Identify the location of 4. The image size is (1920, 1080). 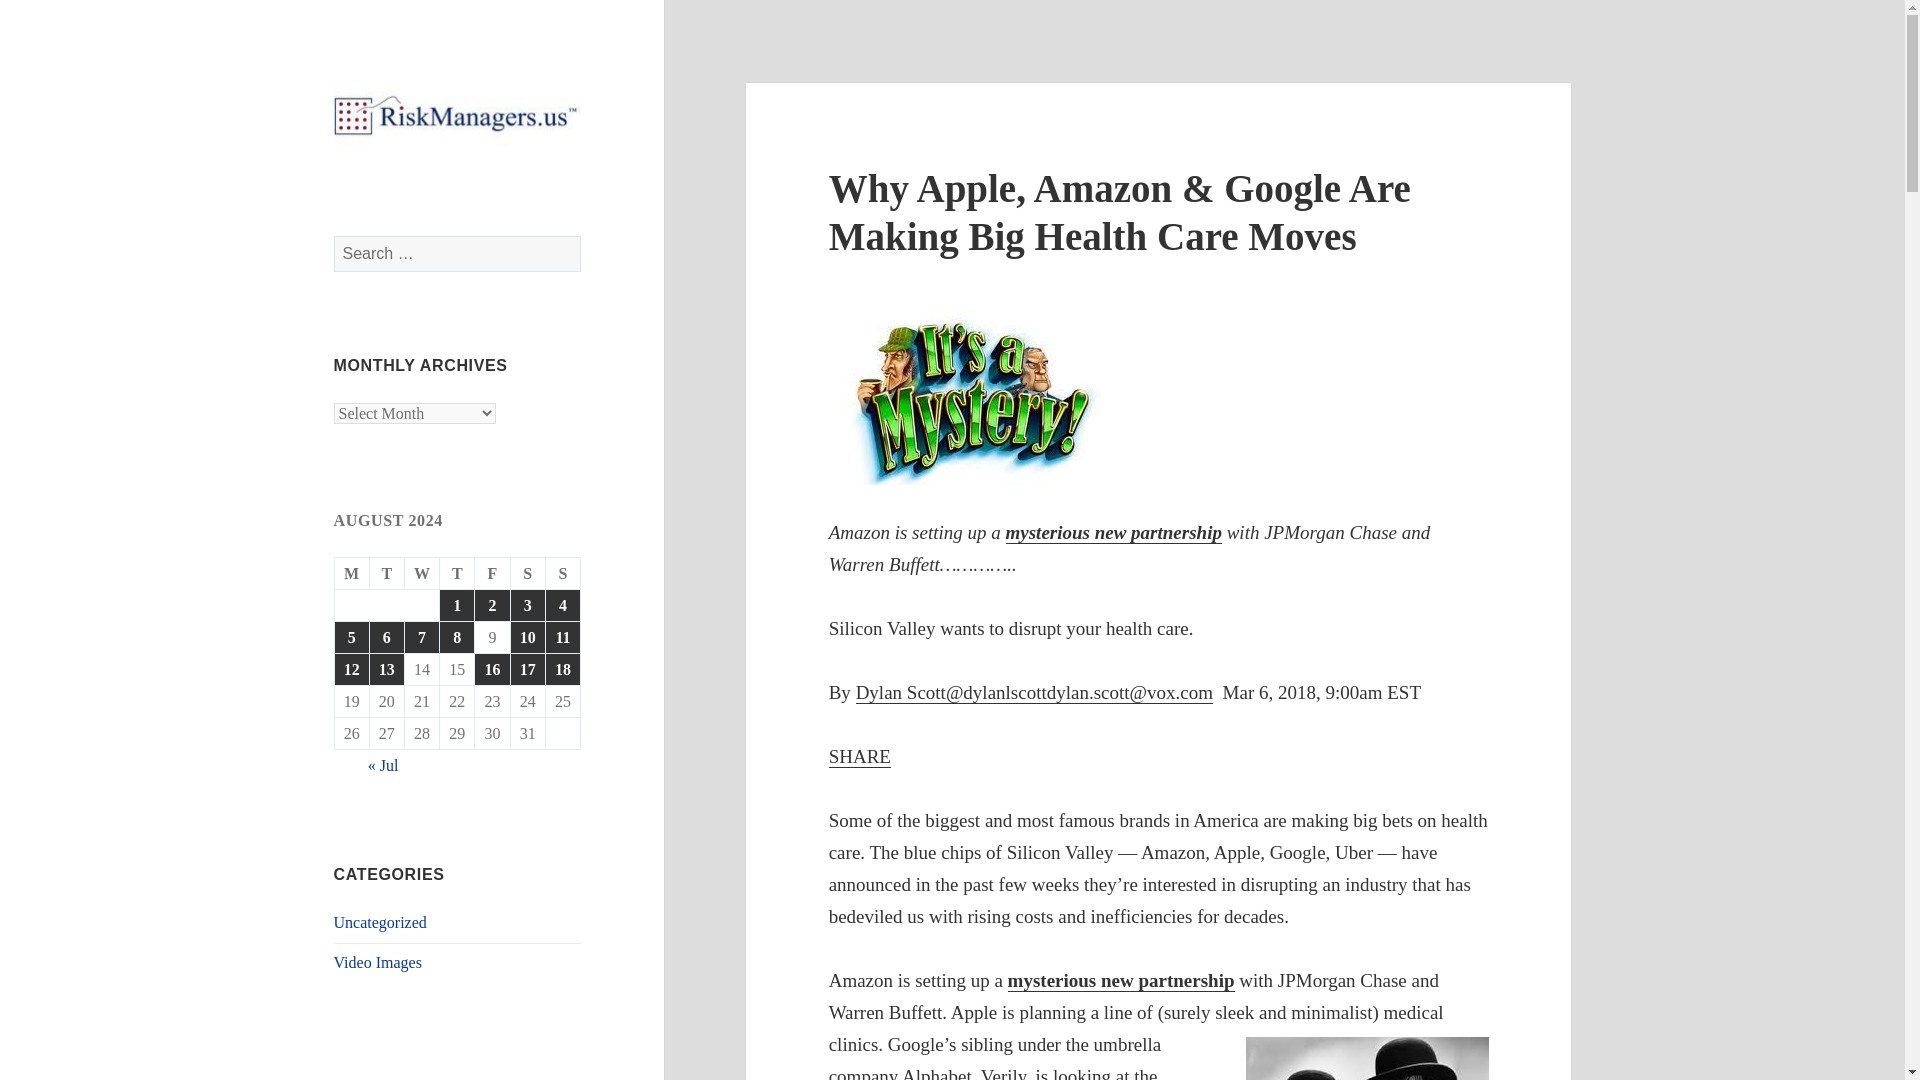
(562, 605).